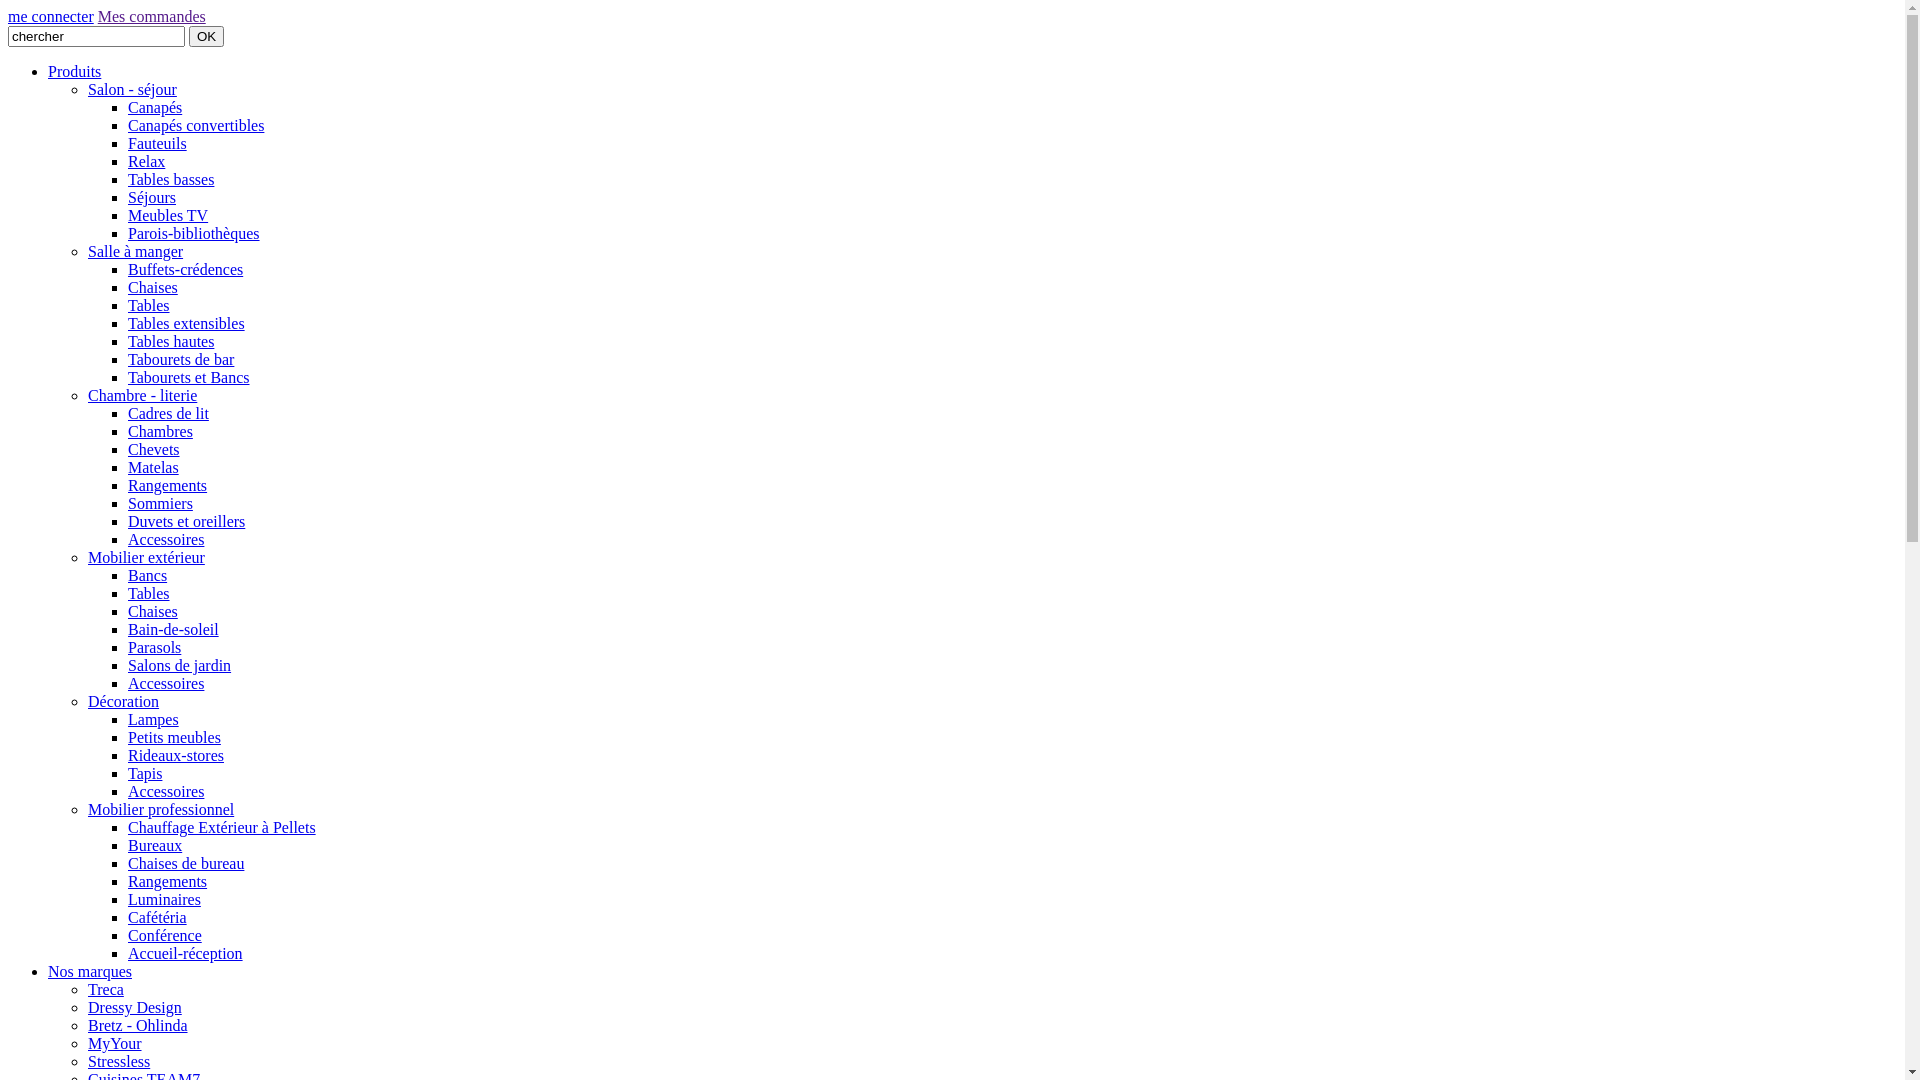 The width and height of the screenshot is (1920, 1080). What do you see at coordinates (155, 846) in the screenshot?
I see `Bureaux` at bounding box center [155, 846].